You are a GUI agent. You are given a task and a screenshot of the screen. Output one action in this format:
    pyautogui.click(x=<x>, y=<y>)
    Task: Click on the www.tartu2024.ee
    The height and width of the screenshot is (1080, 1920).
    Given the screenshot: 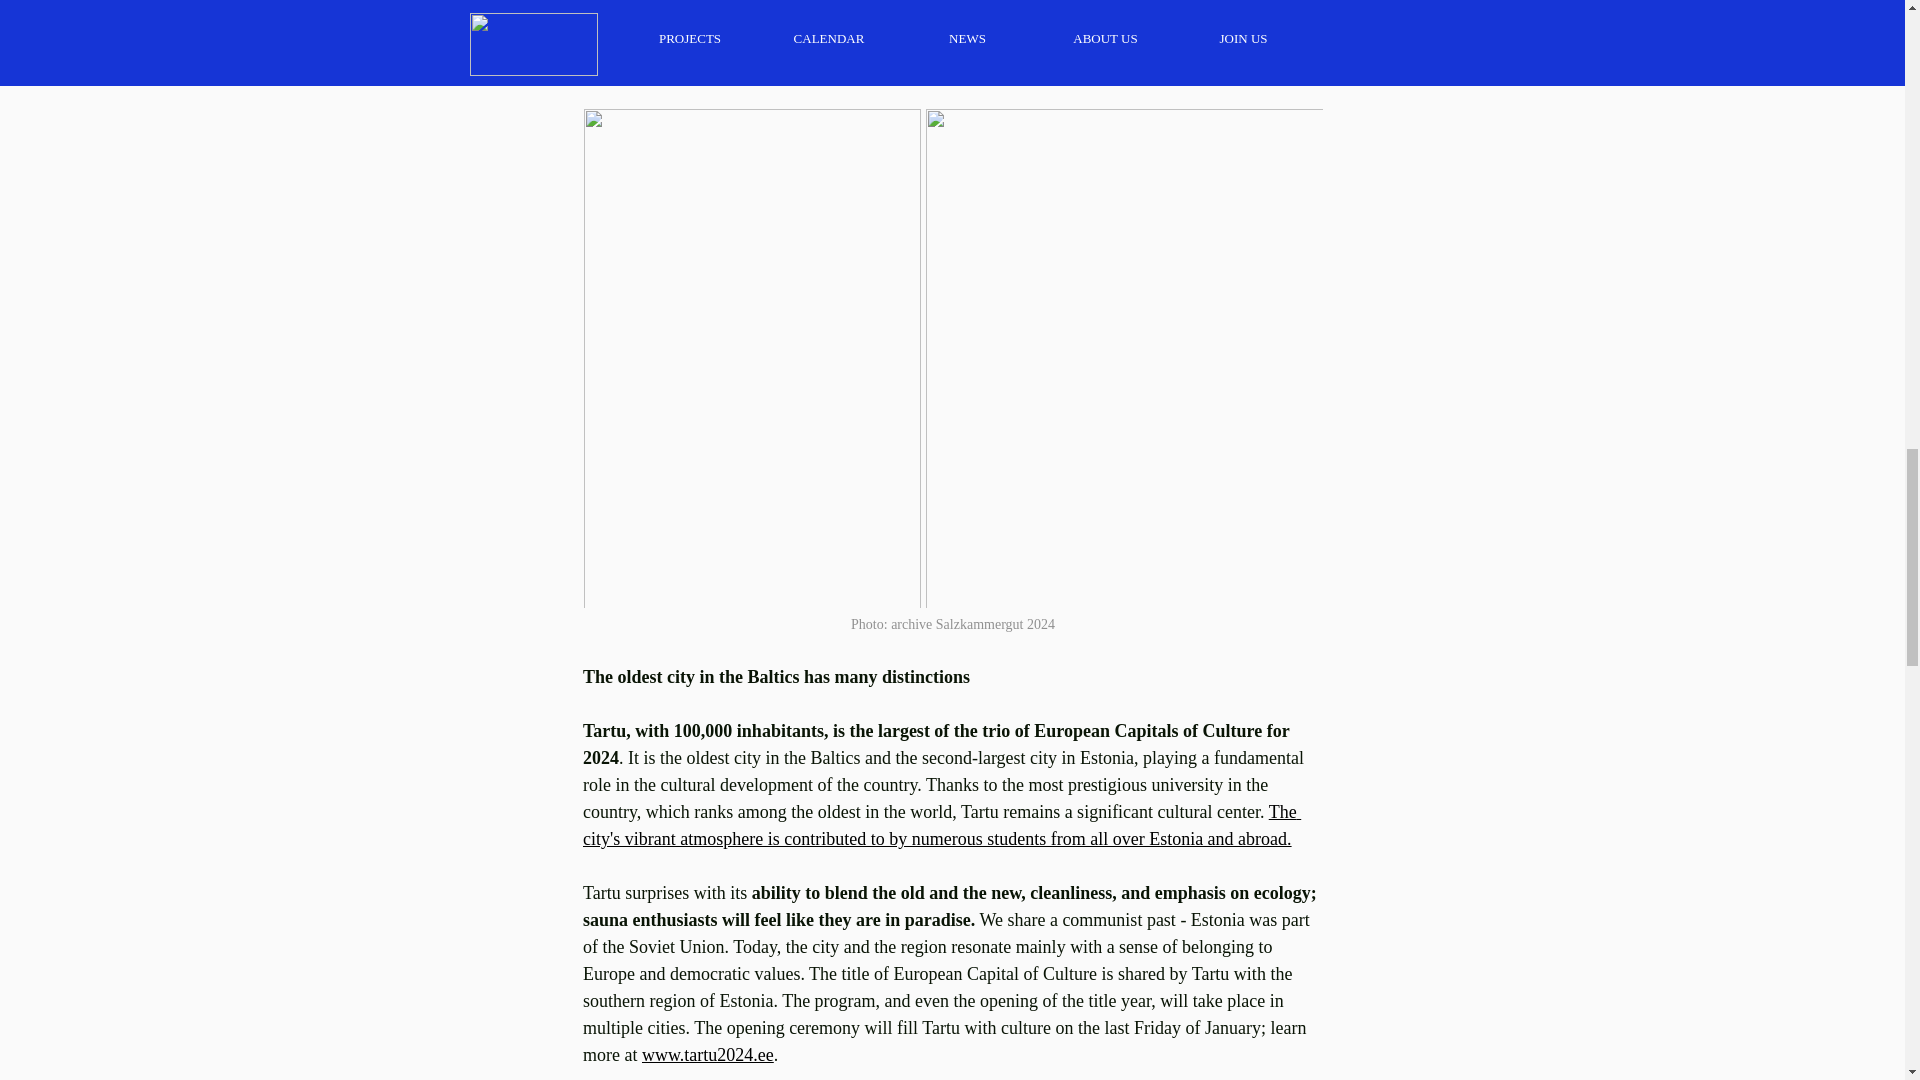 What is the action you would take?
    pyautogui.click(x=707, y=1054)
    